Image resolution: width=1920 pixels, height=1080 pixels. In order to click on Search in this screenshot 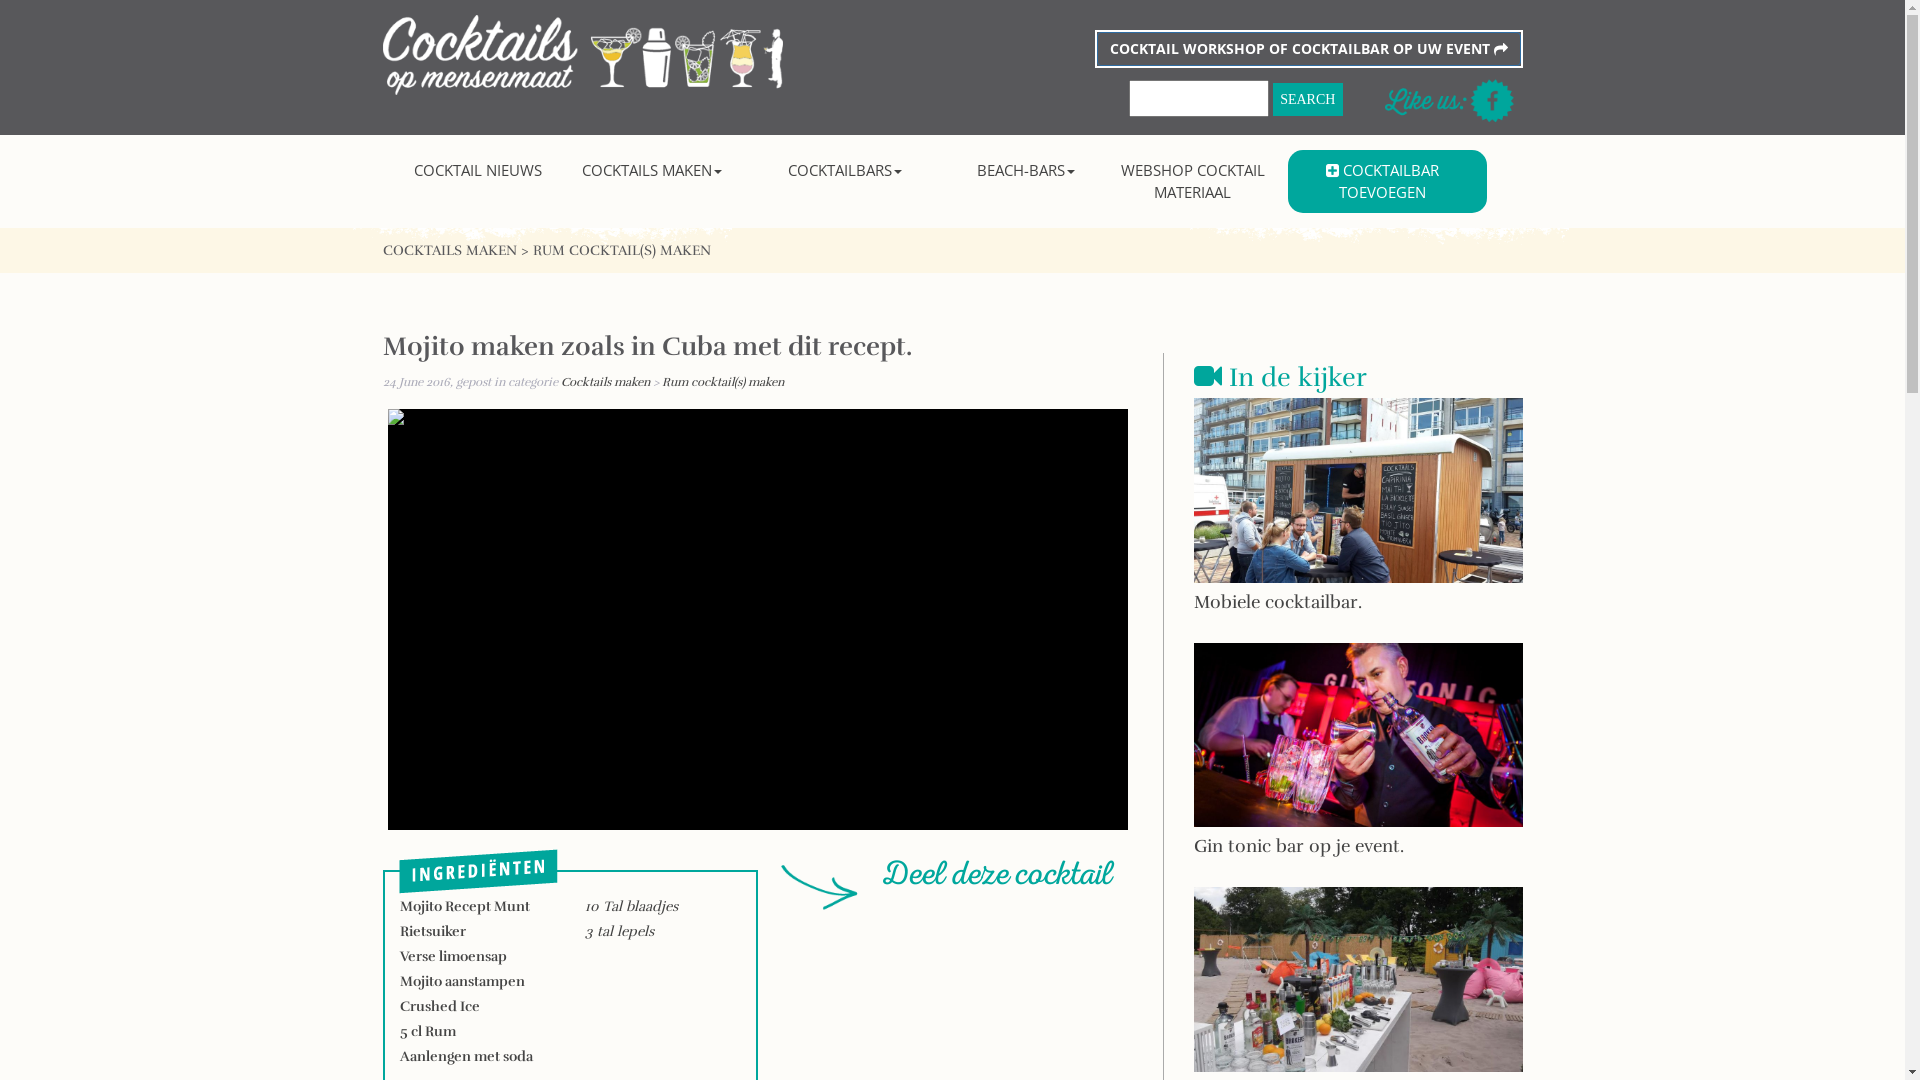, I will do `click(1308, 100)`.